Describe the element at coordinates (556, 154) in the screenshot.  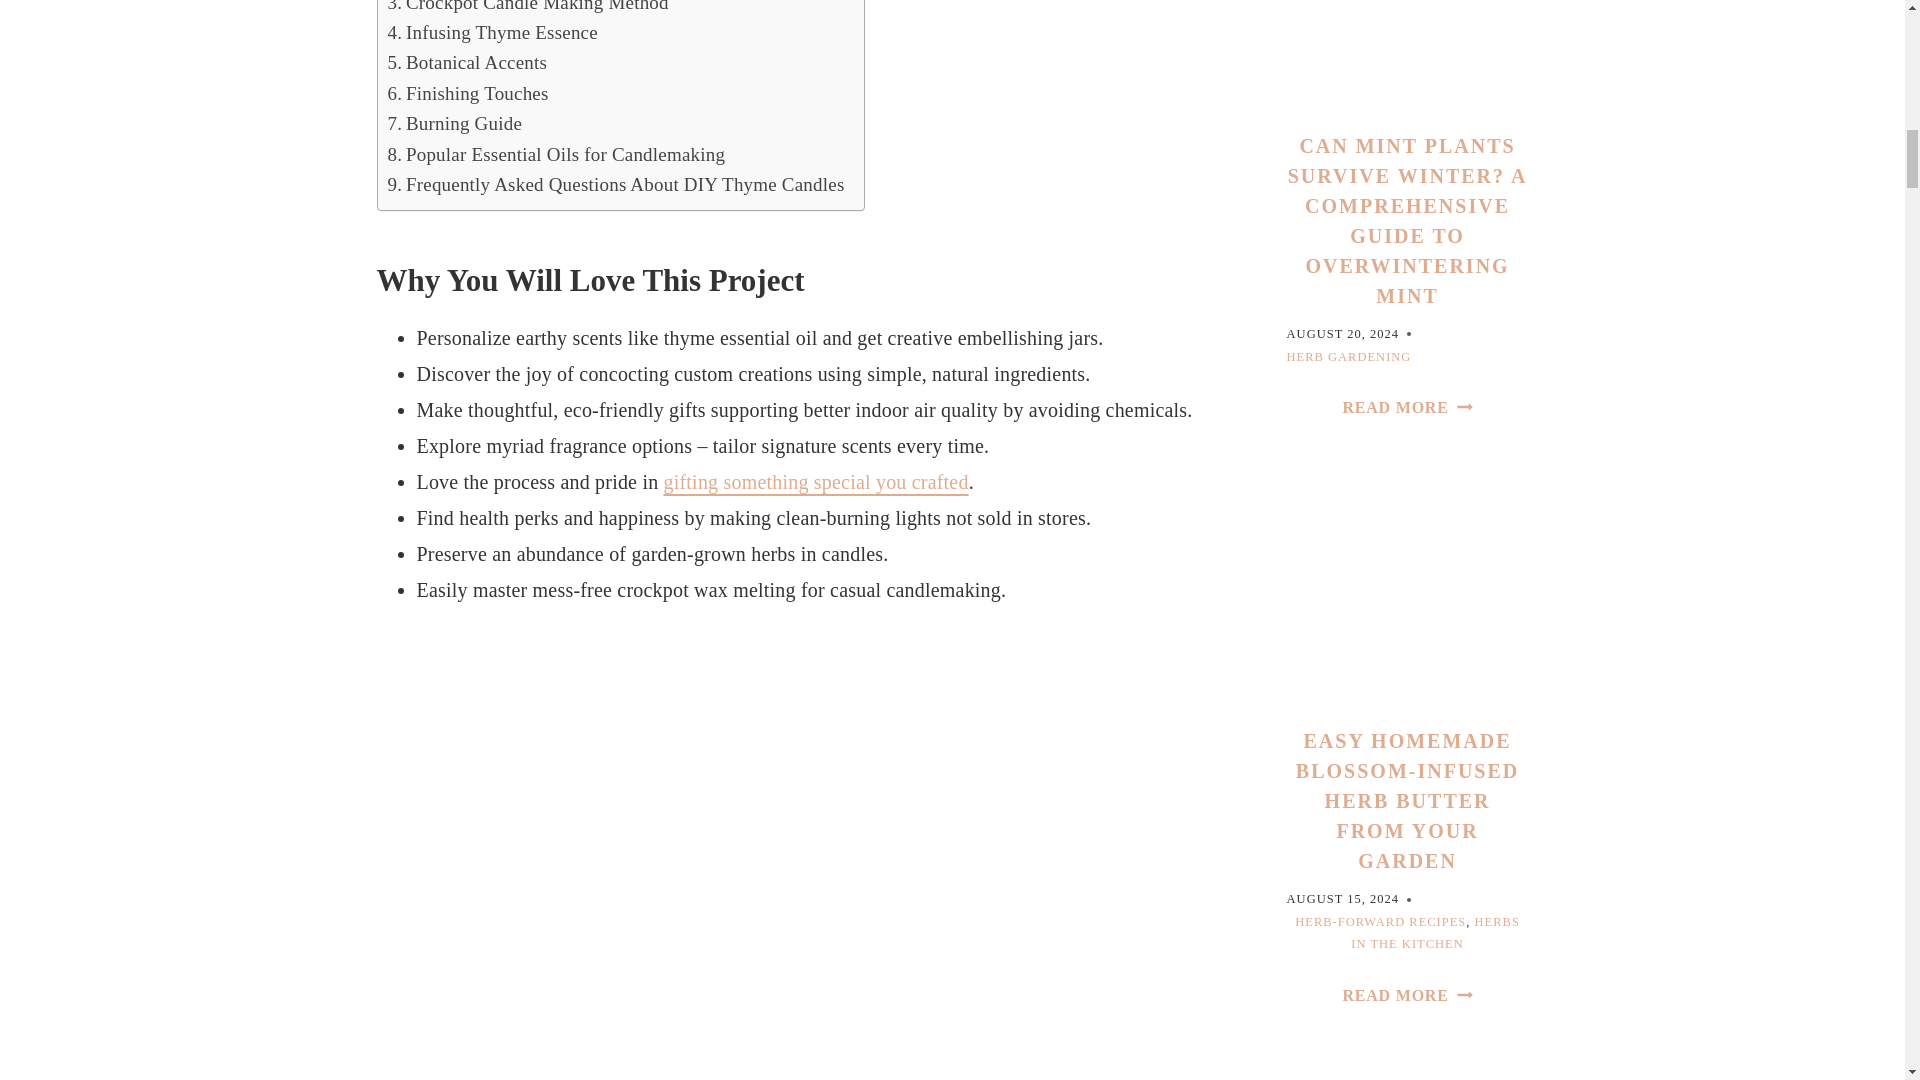
I see `Popular Essential Oils for Candlemaking` at that location.